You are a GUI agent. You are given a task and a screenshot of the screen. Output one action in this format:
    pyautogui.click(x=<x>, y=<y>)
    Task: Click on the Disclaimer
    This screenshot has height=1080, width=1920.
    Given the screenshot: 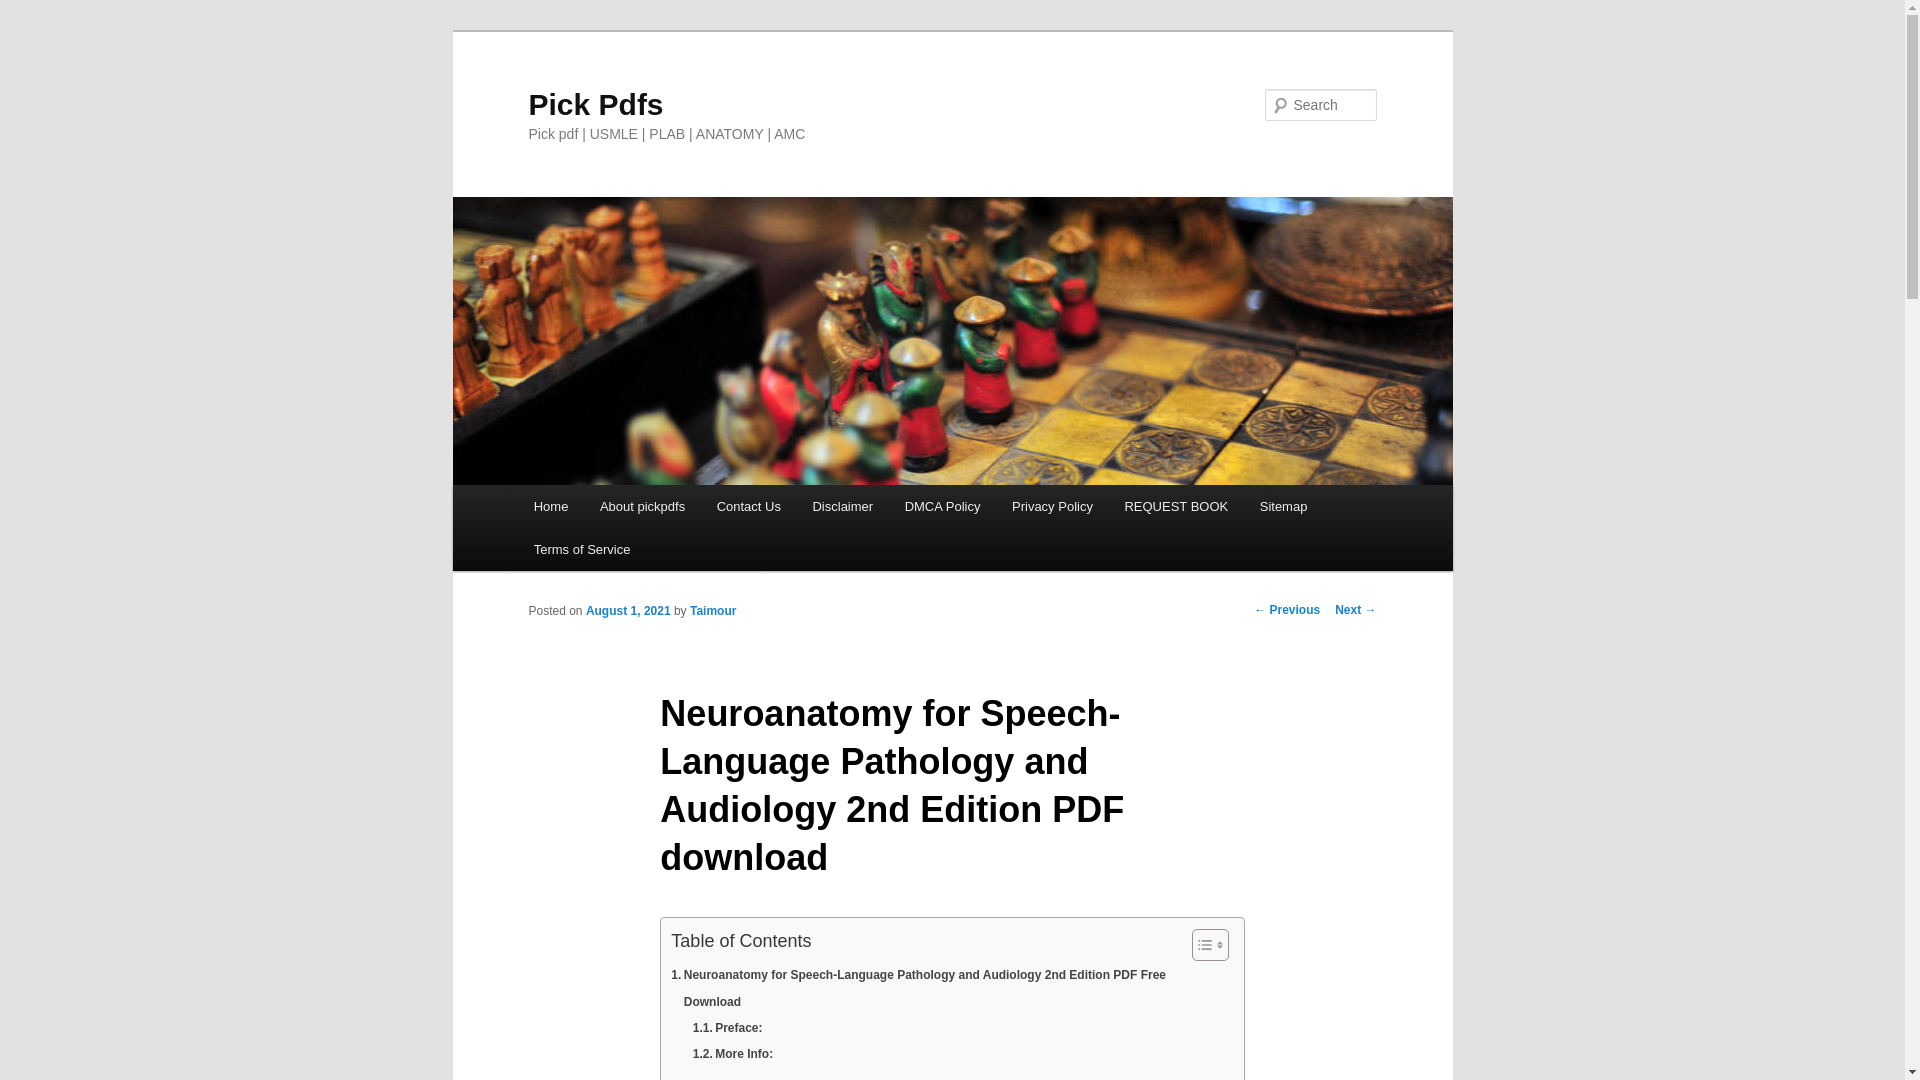 What is the action you would take?
    pyautogui.click(x=842, y=506)
    